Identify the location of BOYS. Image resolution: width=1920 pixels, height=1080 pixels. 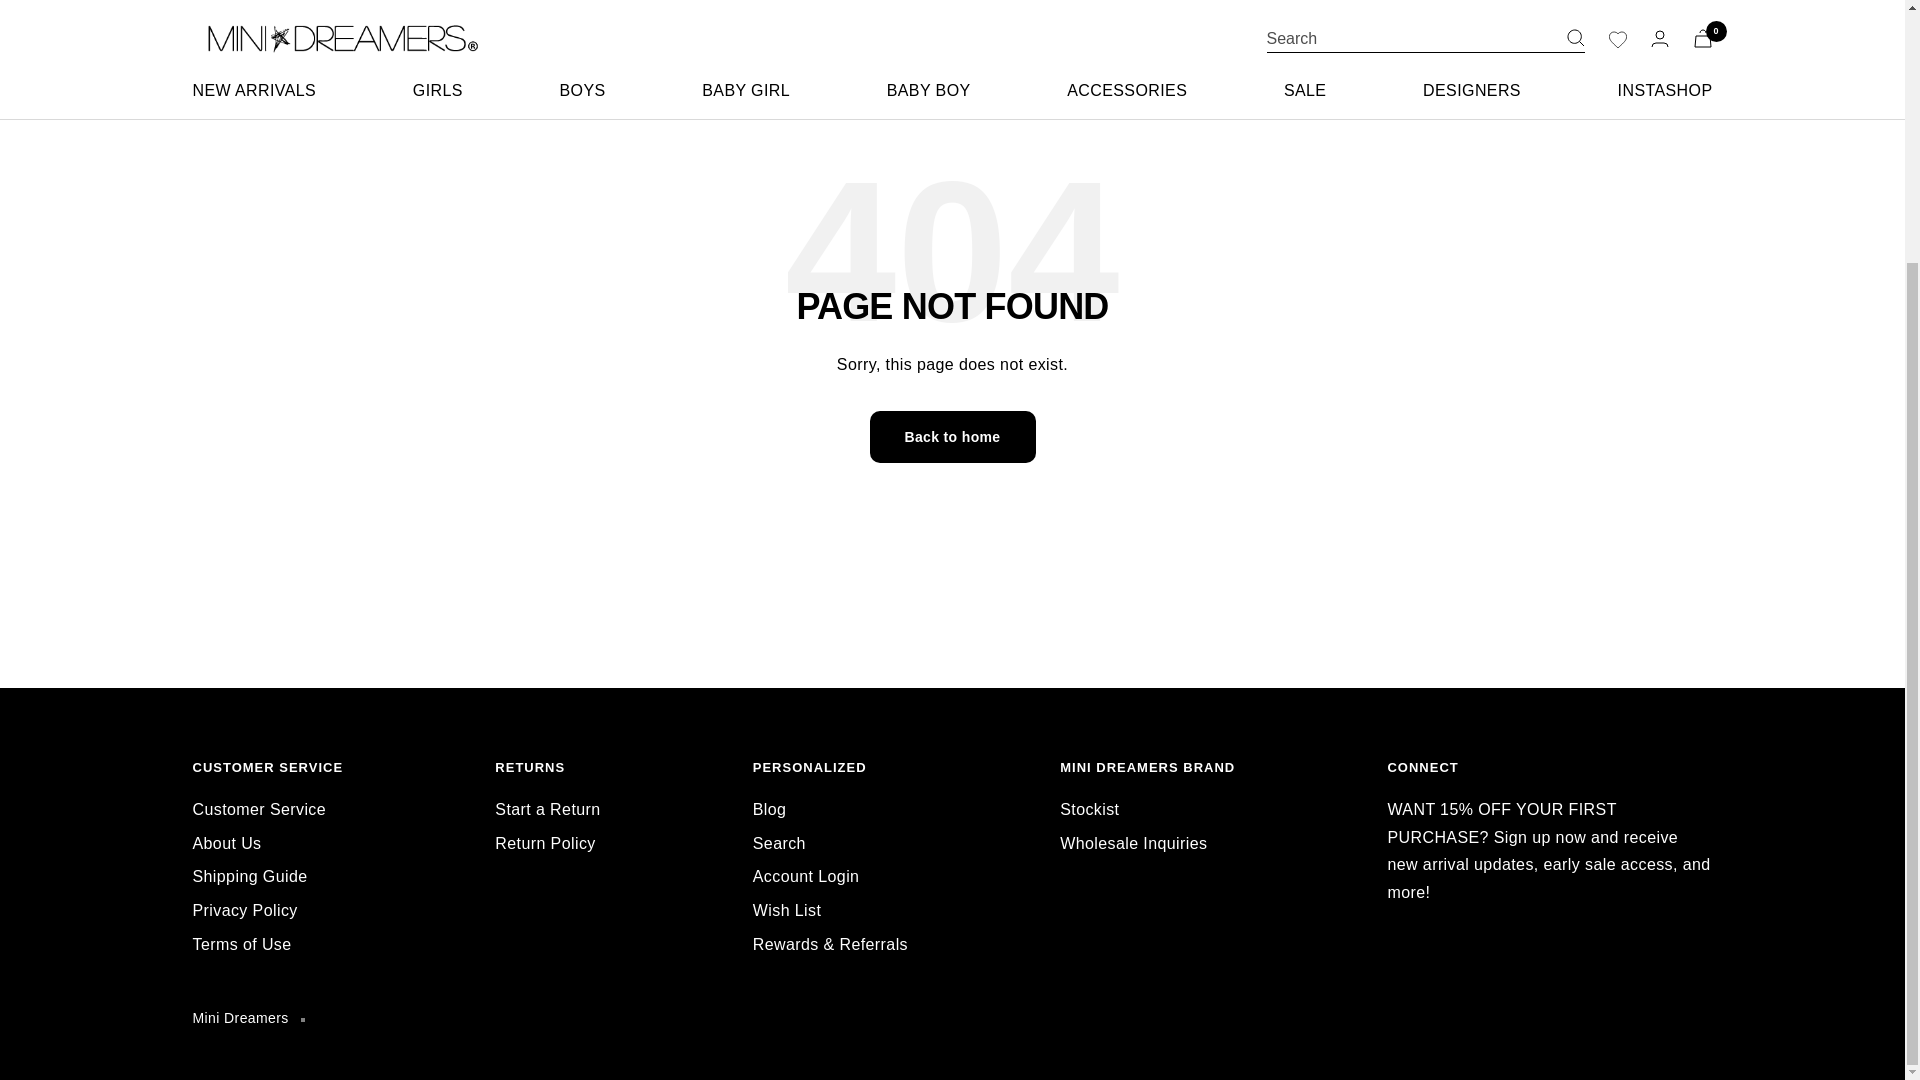
(583, 34).